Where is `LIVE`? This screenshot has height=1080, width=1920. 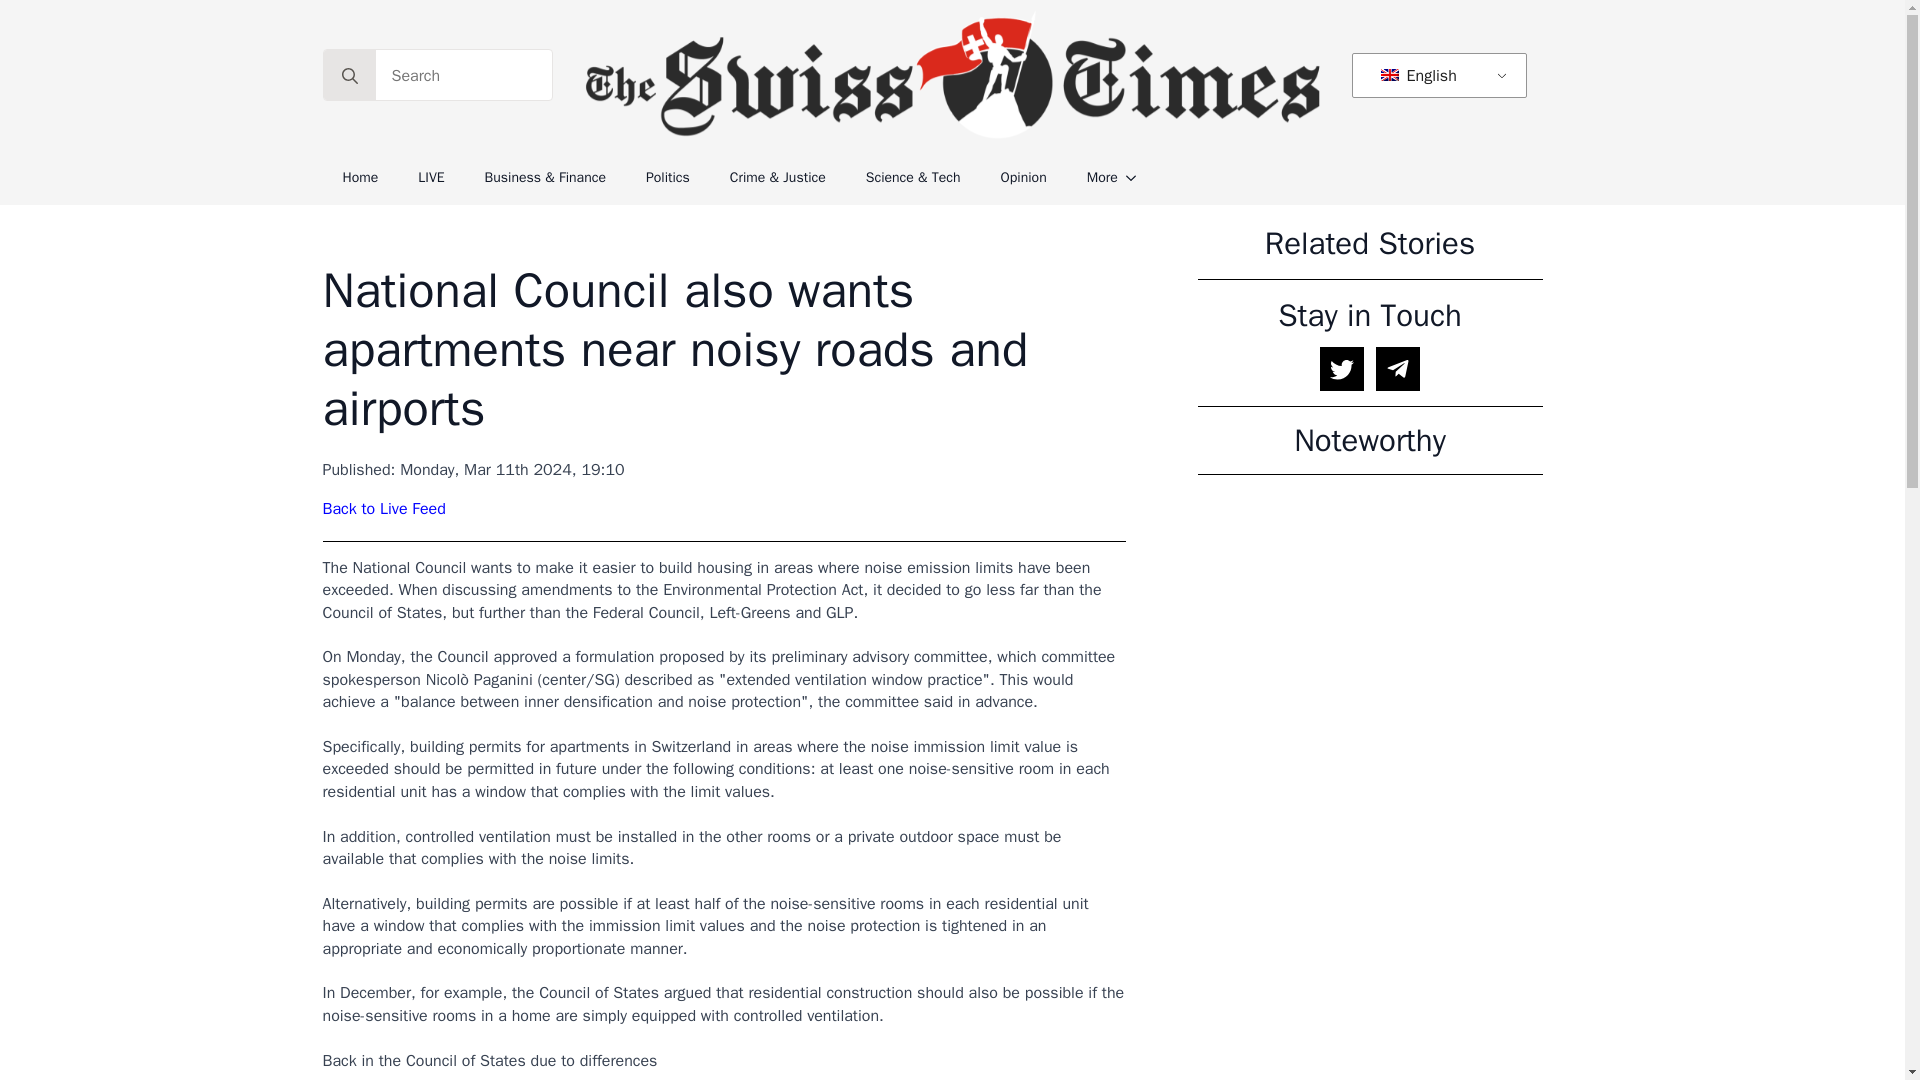 LIVE is located at coordinates (430, 178).